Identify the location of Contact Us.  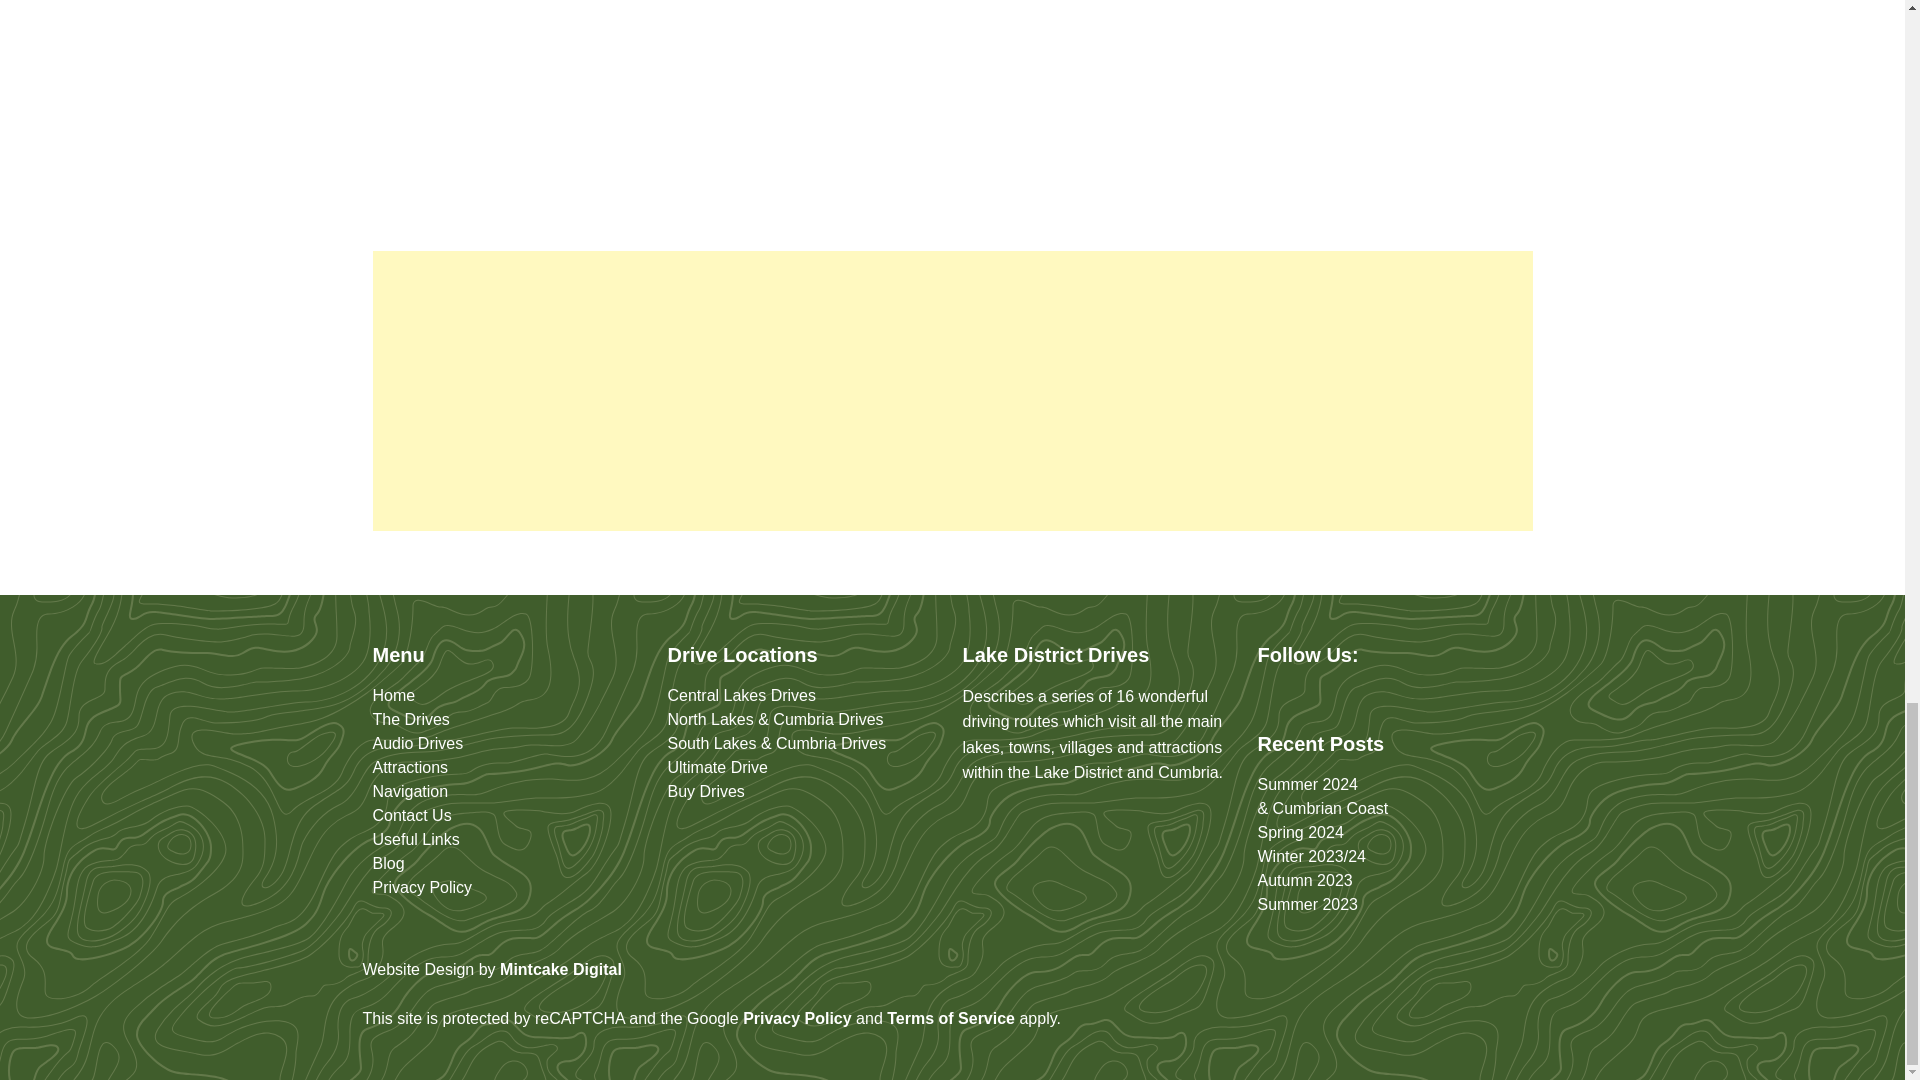
(412, 815).